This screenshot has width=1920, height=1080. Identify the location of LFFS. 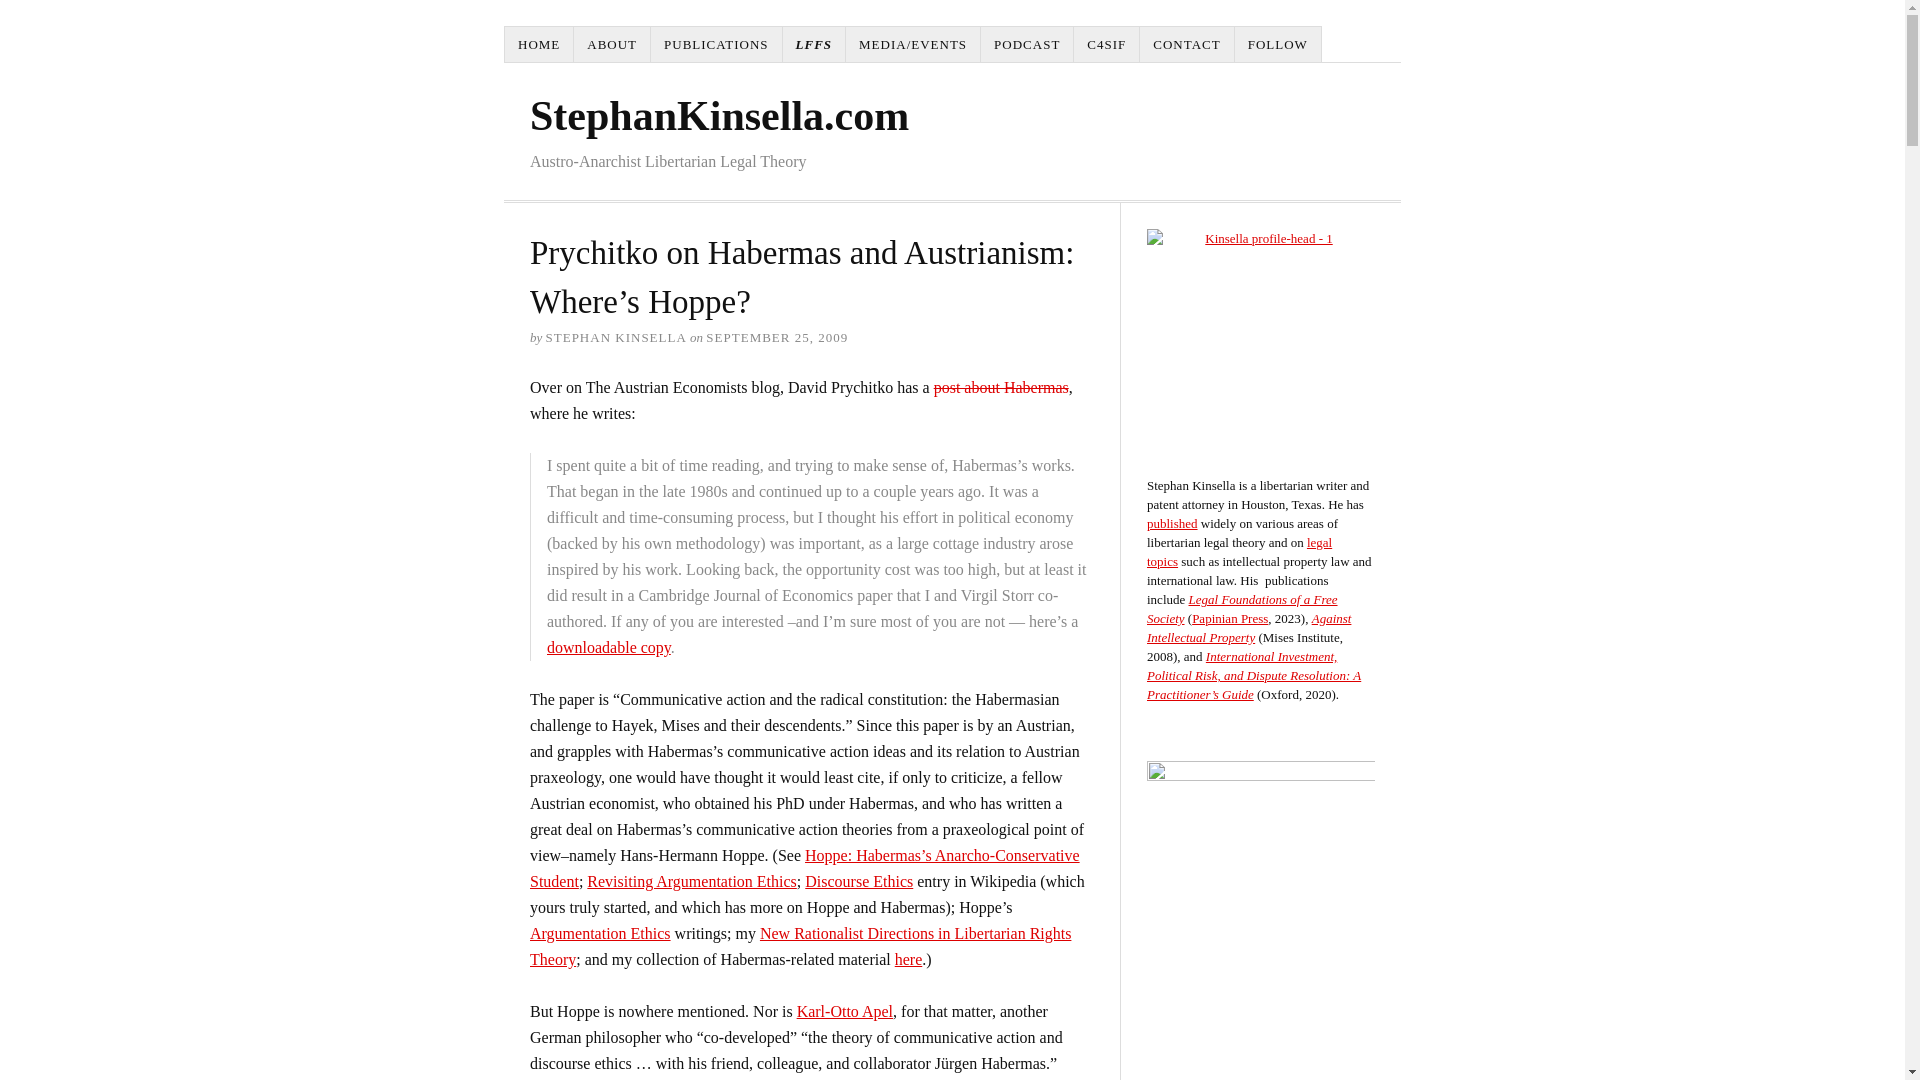
(814, 44).